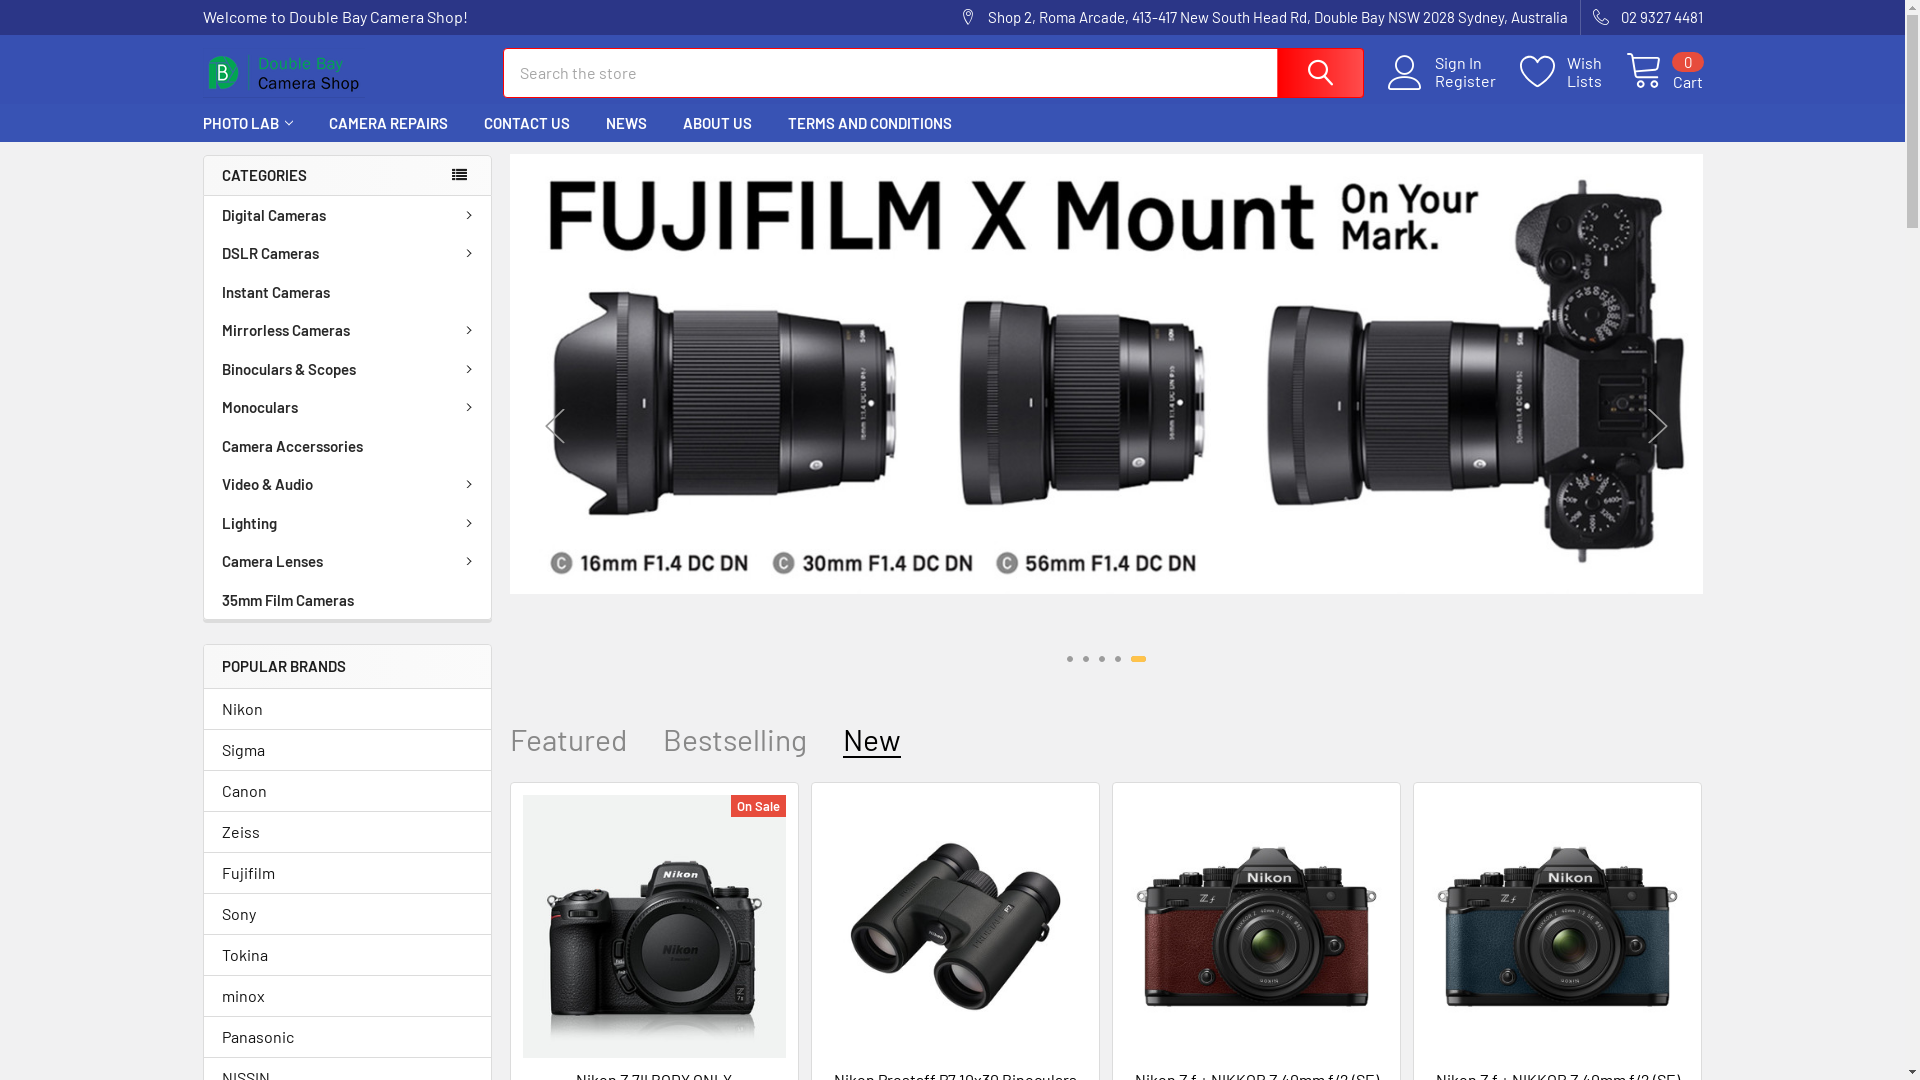  I want to click on Camera Lenses, so click(348, 562).